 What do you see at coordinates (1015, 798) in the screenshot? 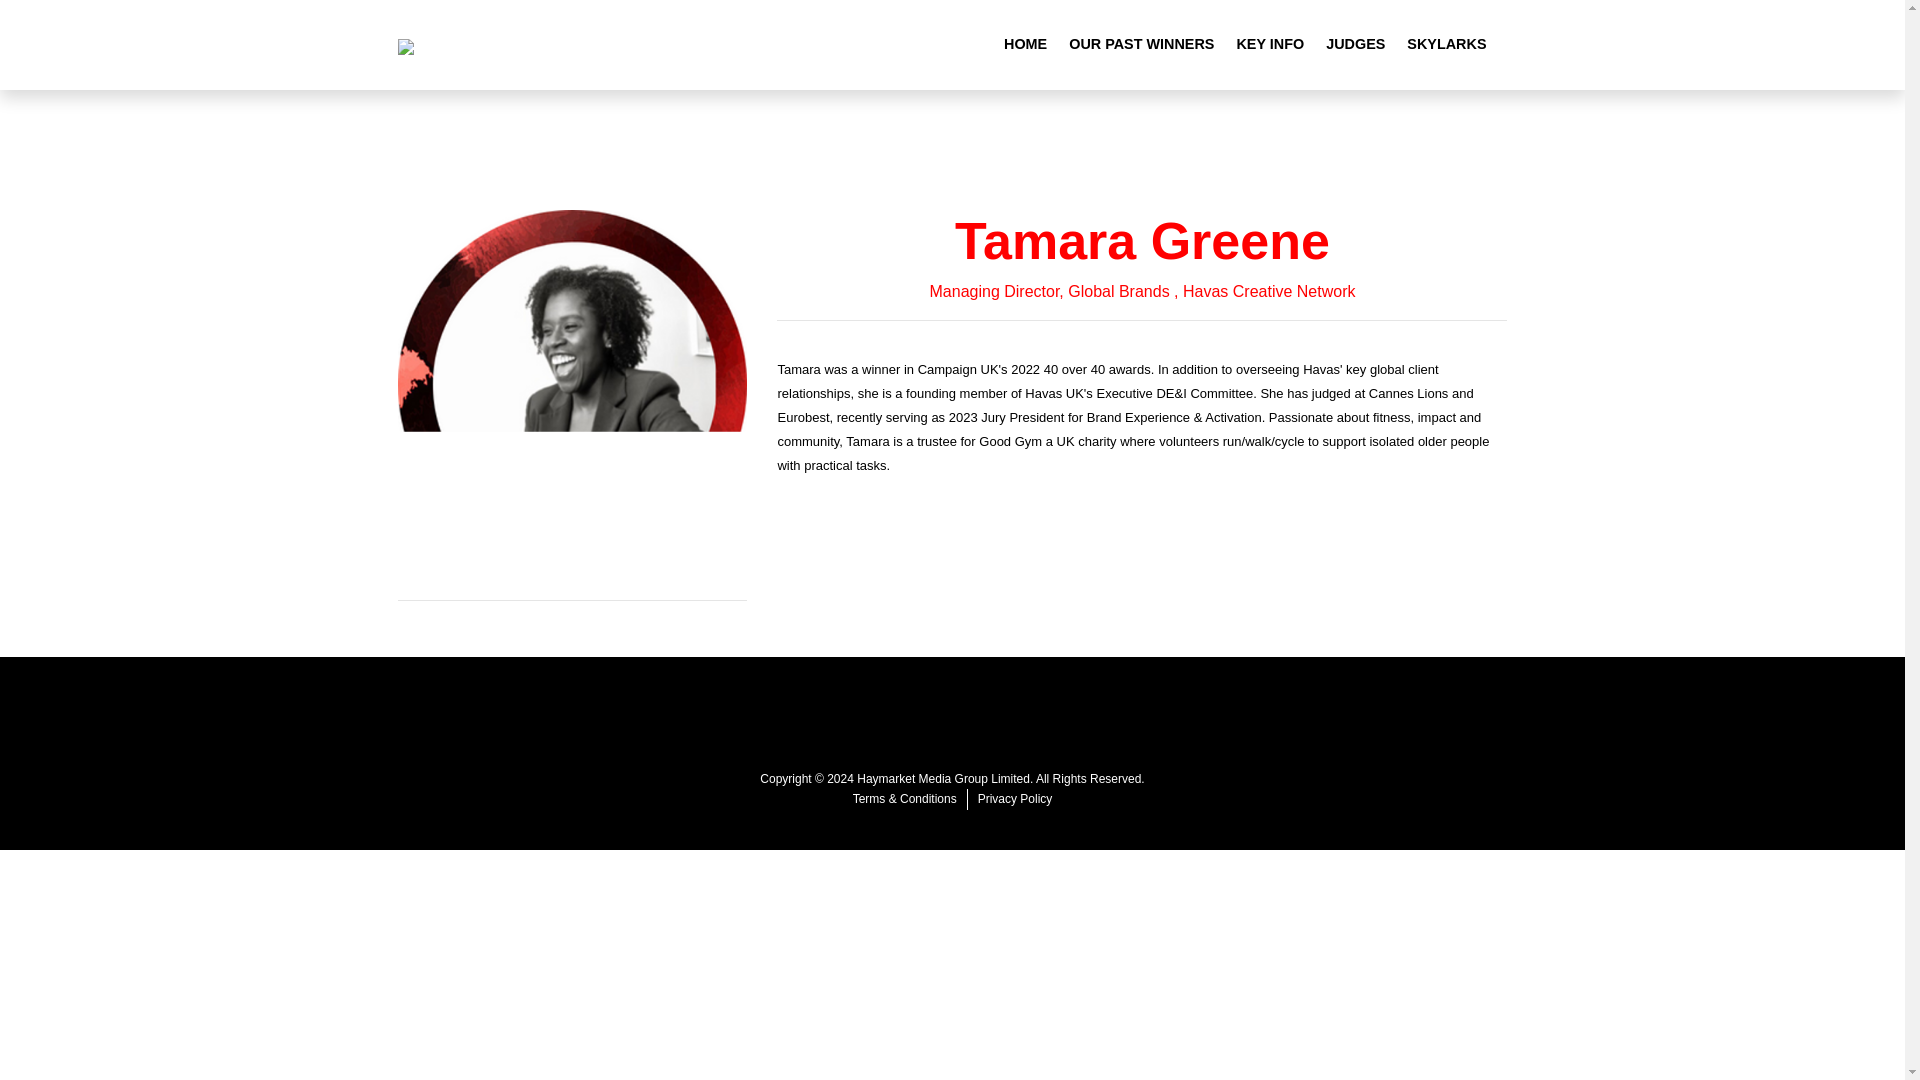
I see `Privacy Policy` at bounding box center [1015, 798].